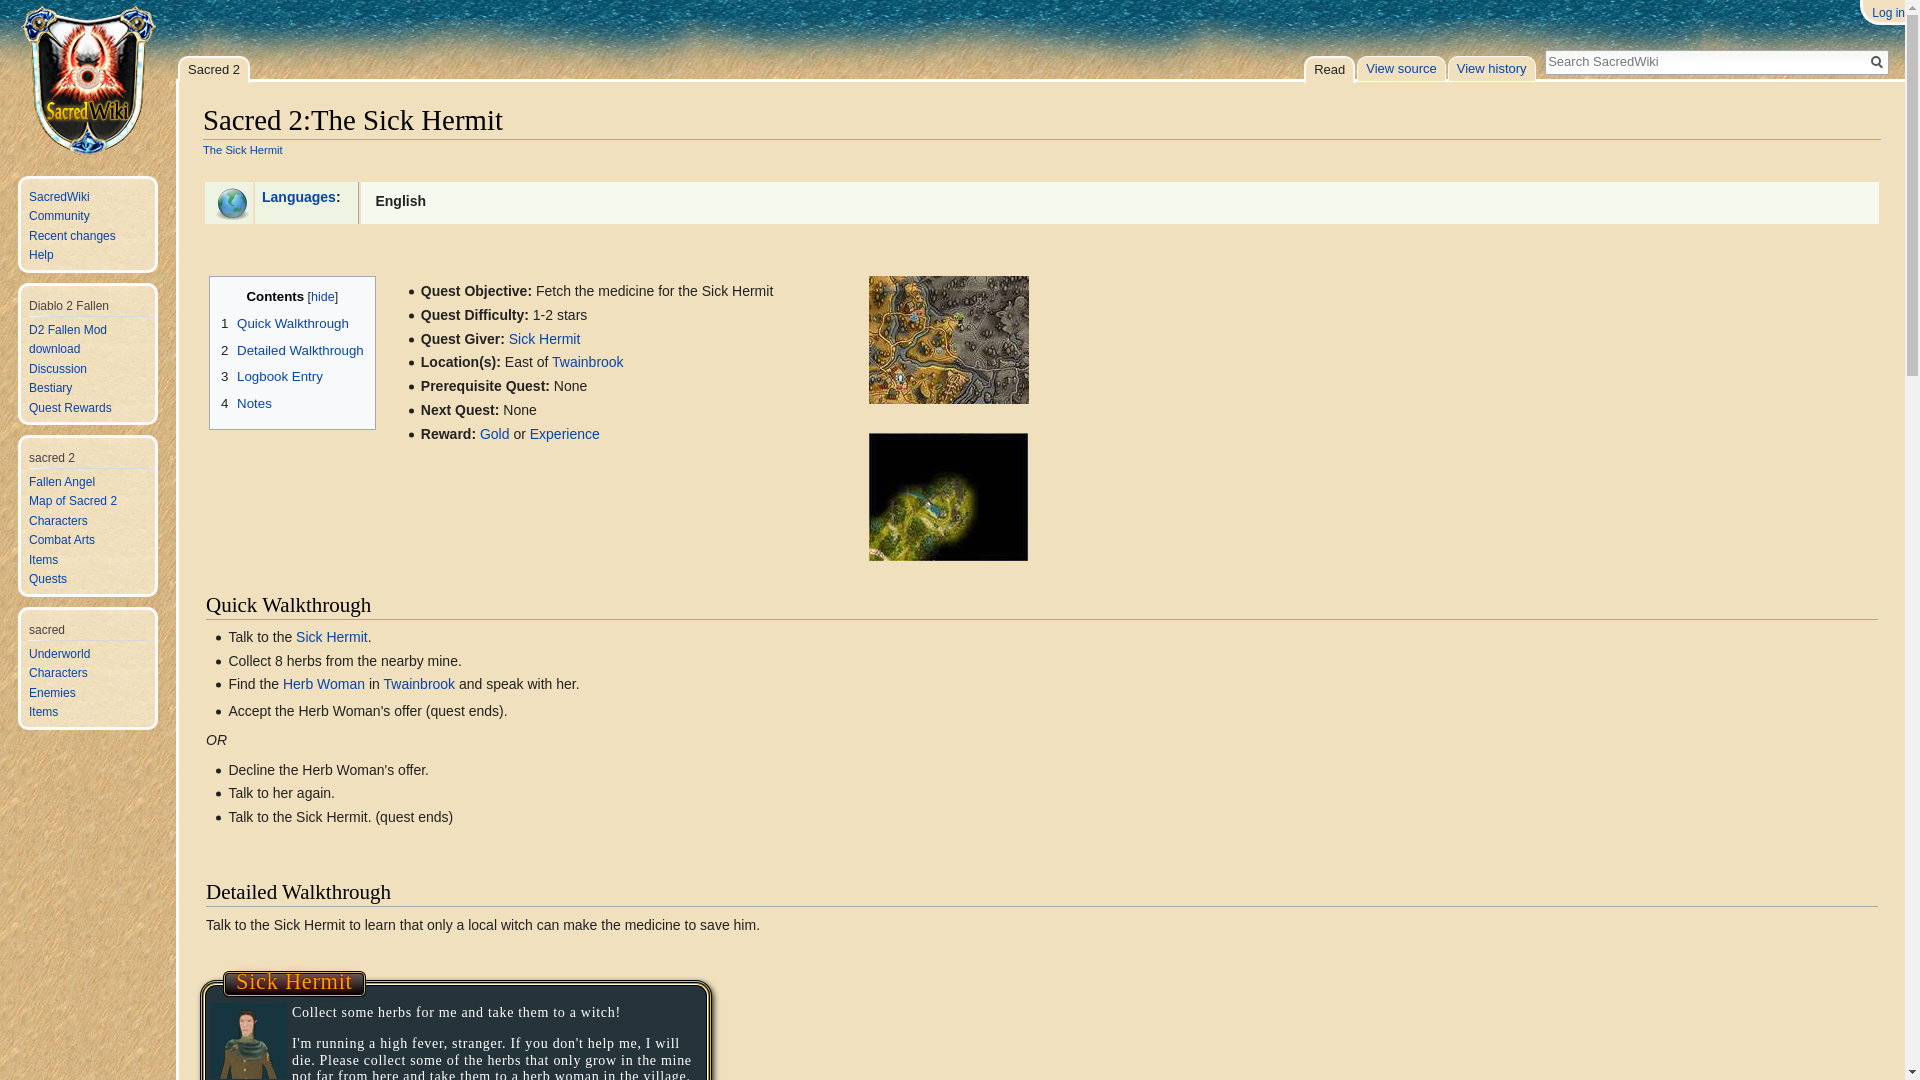 The image size is (1920, 1080). Describe the element at coordinates (332, 636) in the screenshot. I see `Sick Hermit` at that location.